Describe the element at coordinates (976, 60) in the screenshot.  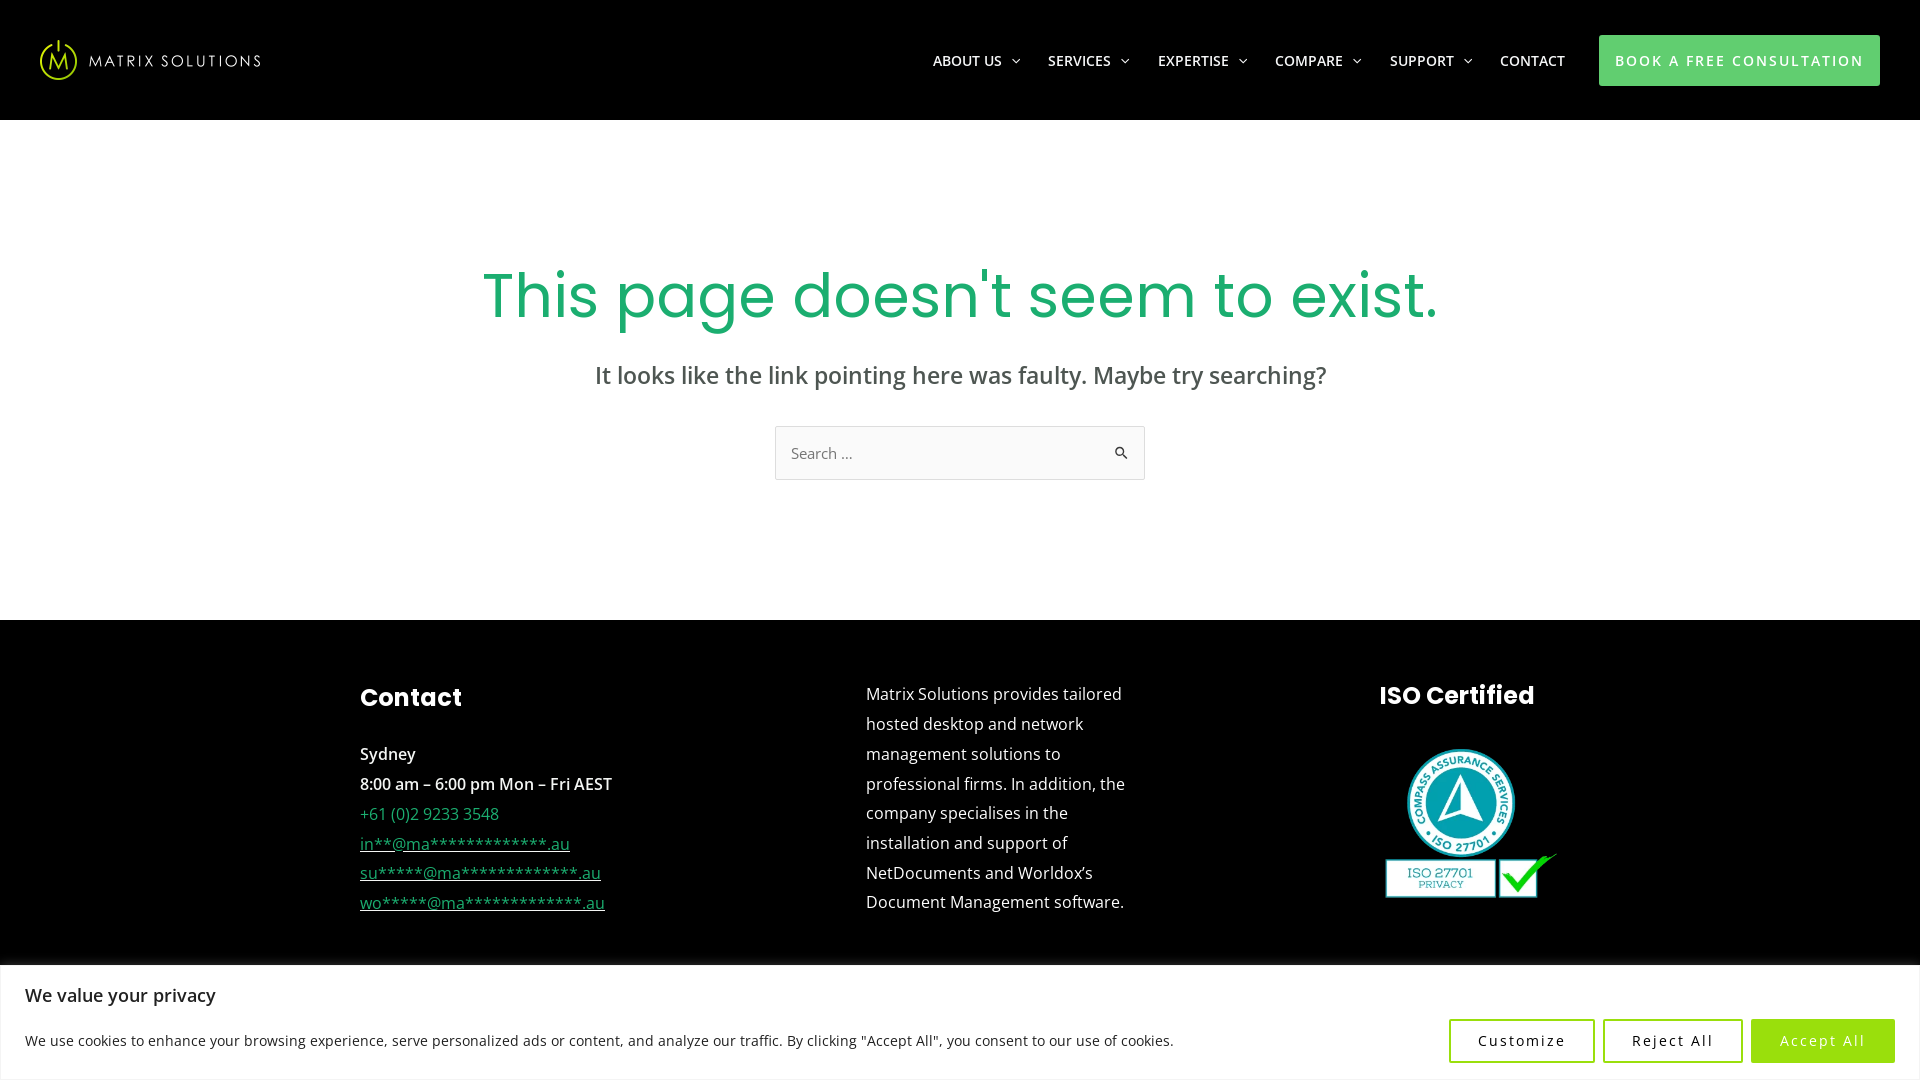
I see `ABOUT US` at that location.